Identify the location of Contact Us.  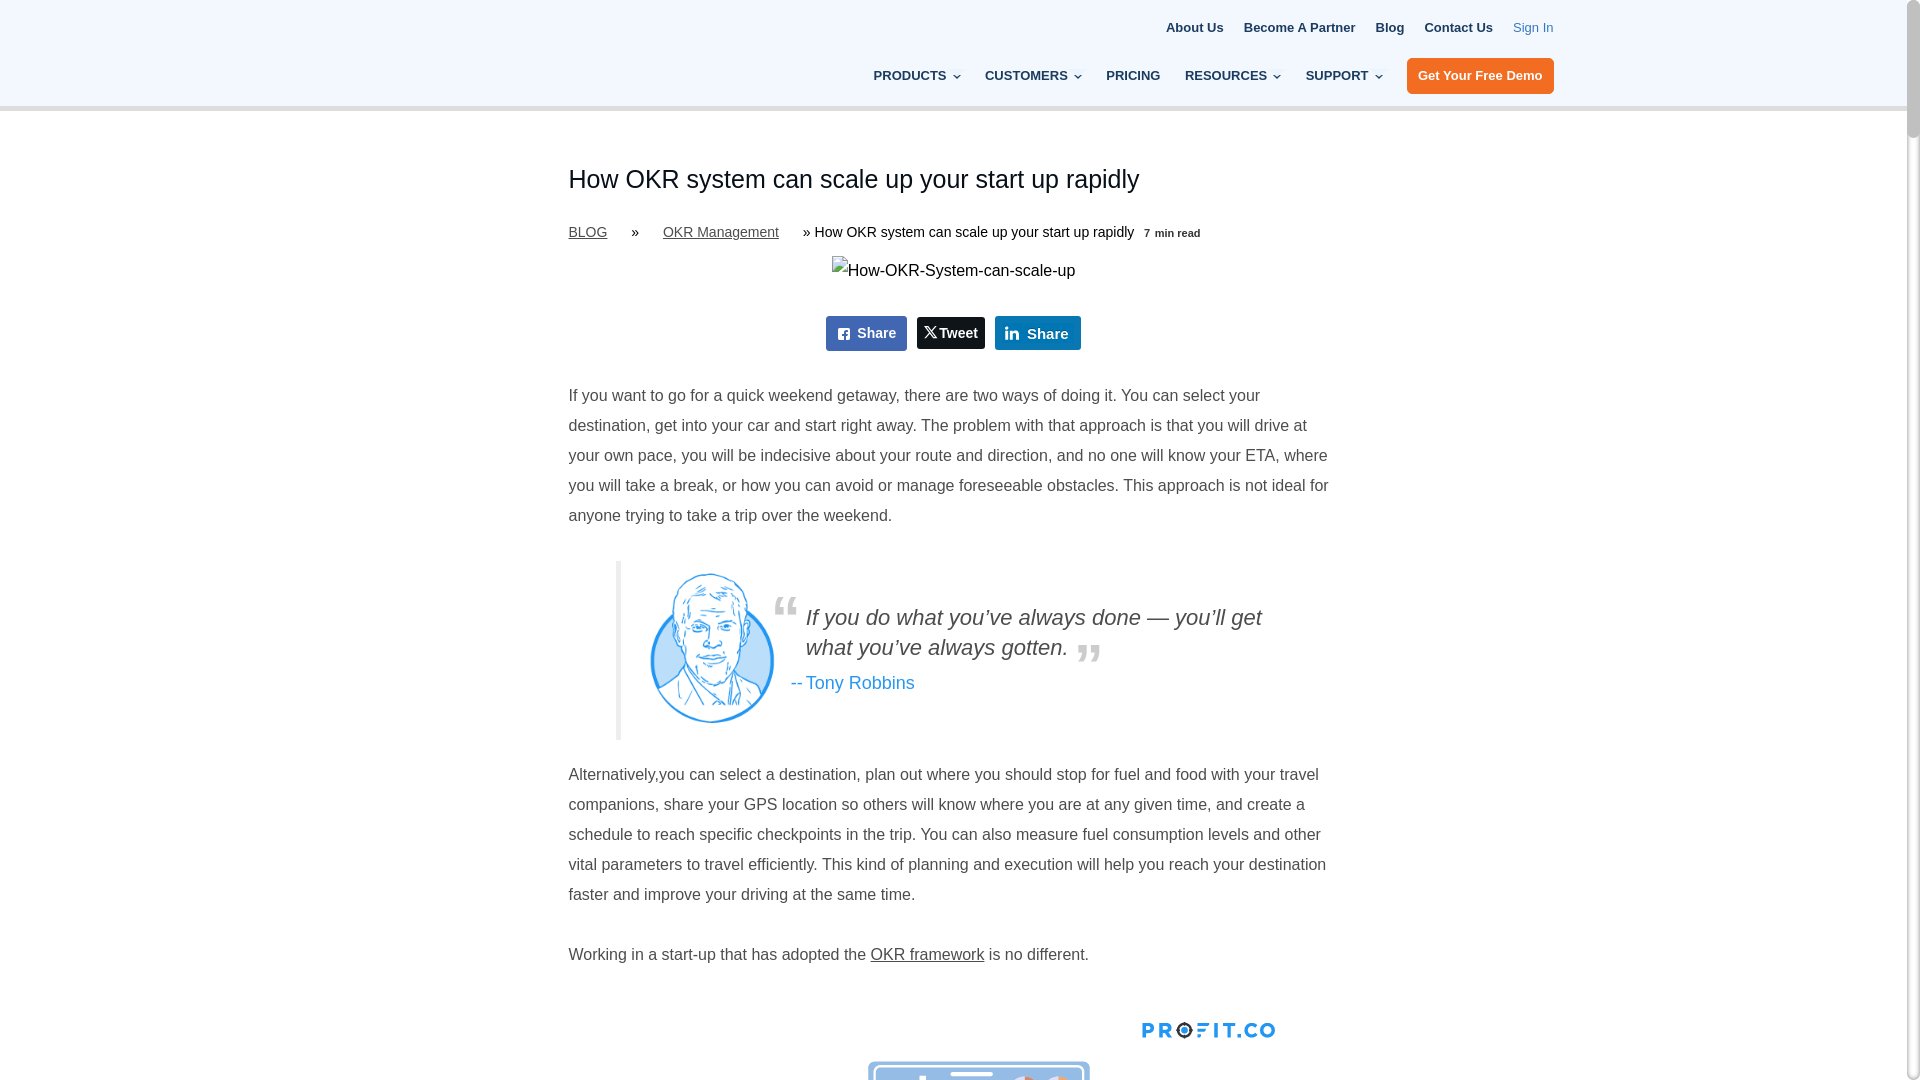
(1458, 28).